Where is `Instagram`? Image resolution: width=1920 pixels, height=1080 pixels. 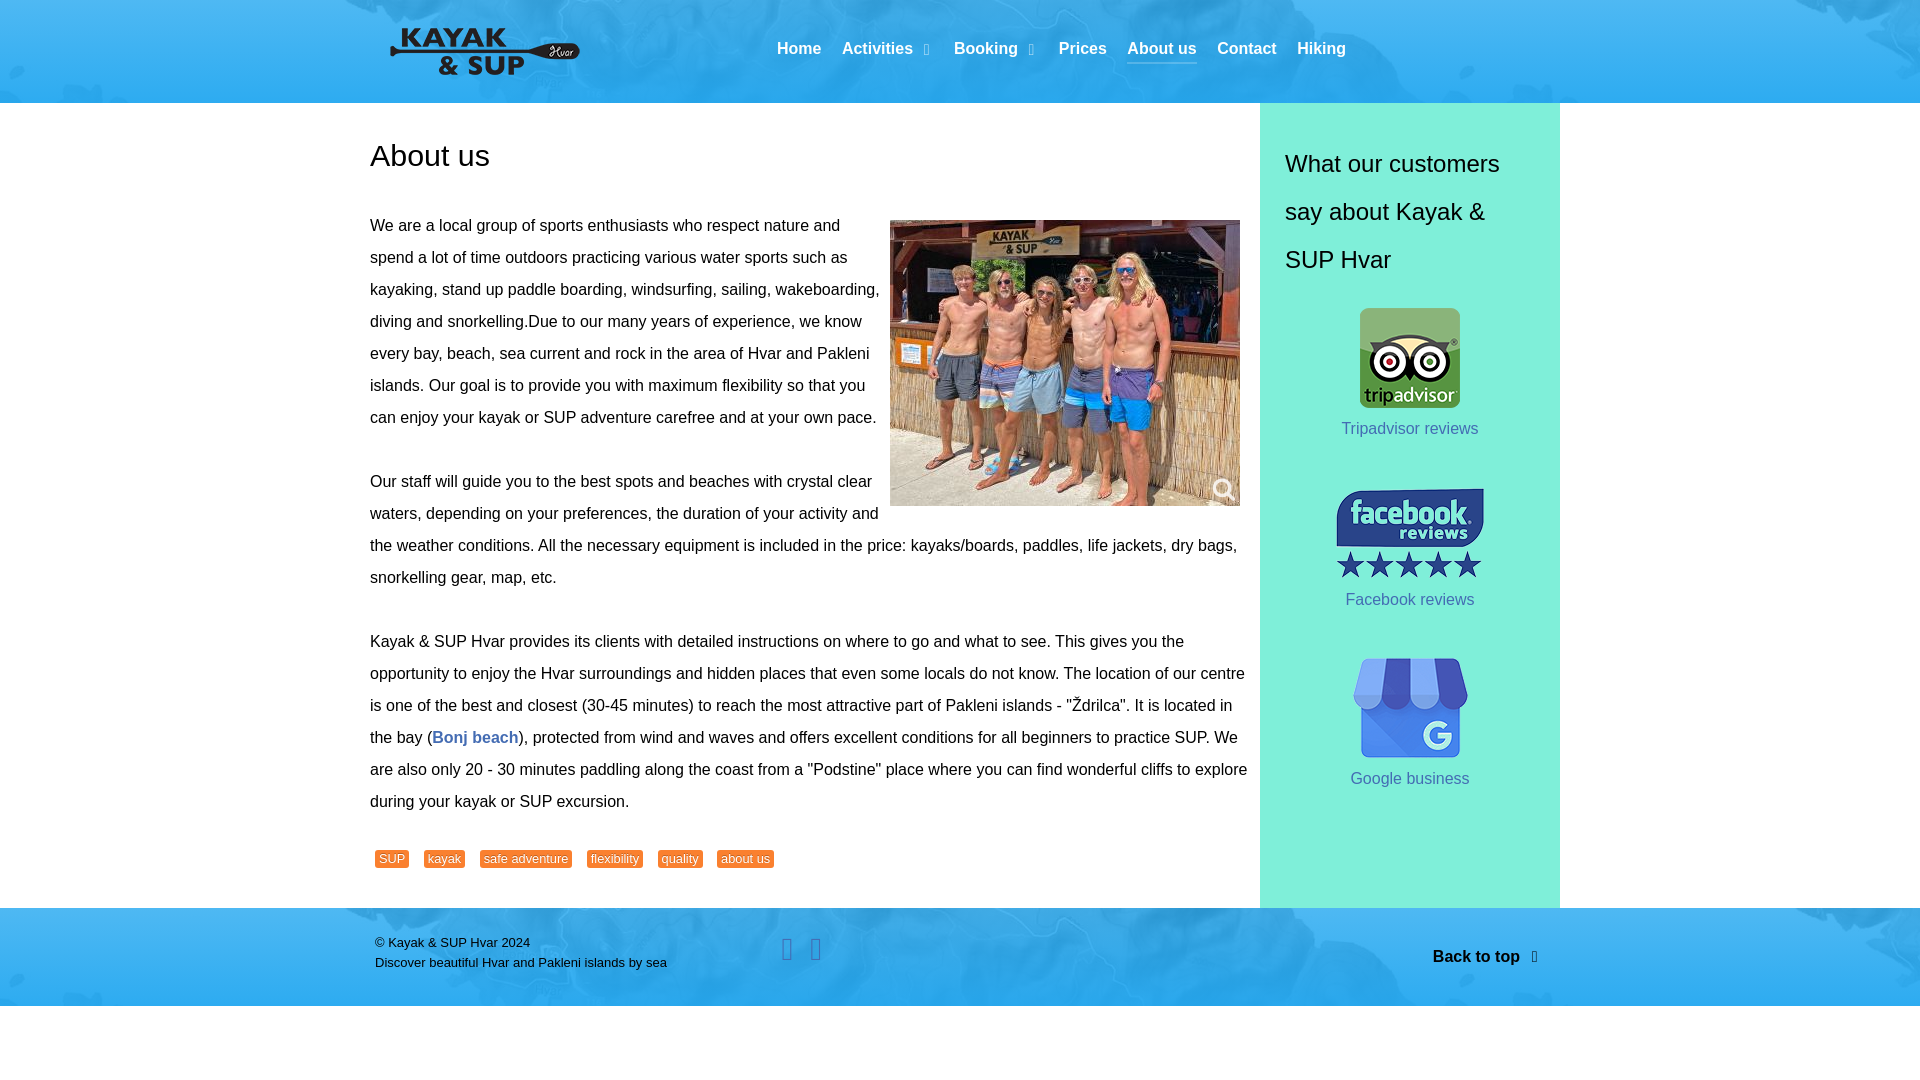
Instagram is located at coordinates (816, 954).